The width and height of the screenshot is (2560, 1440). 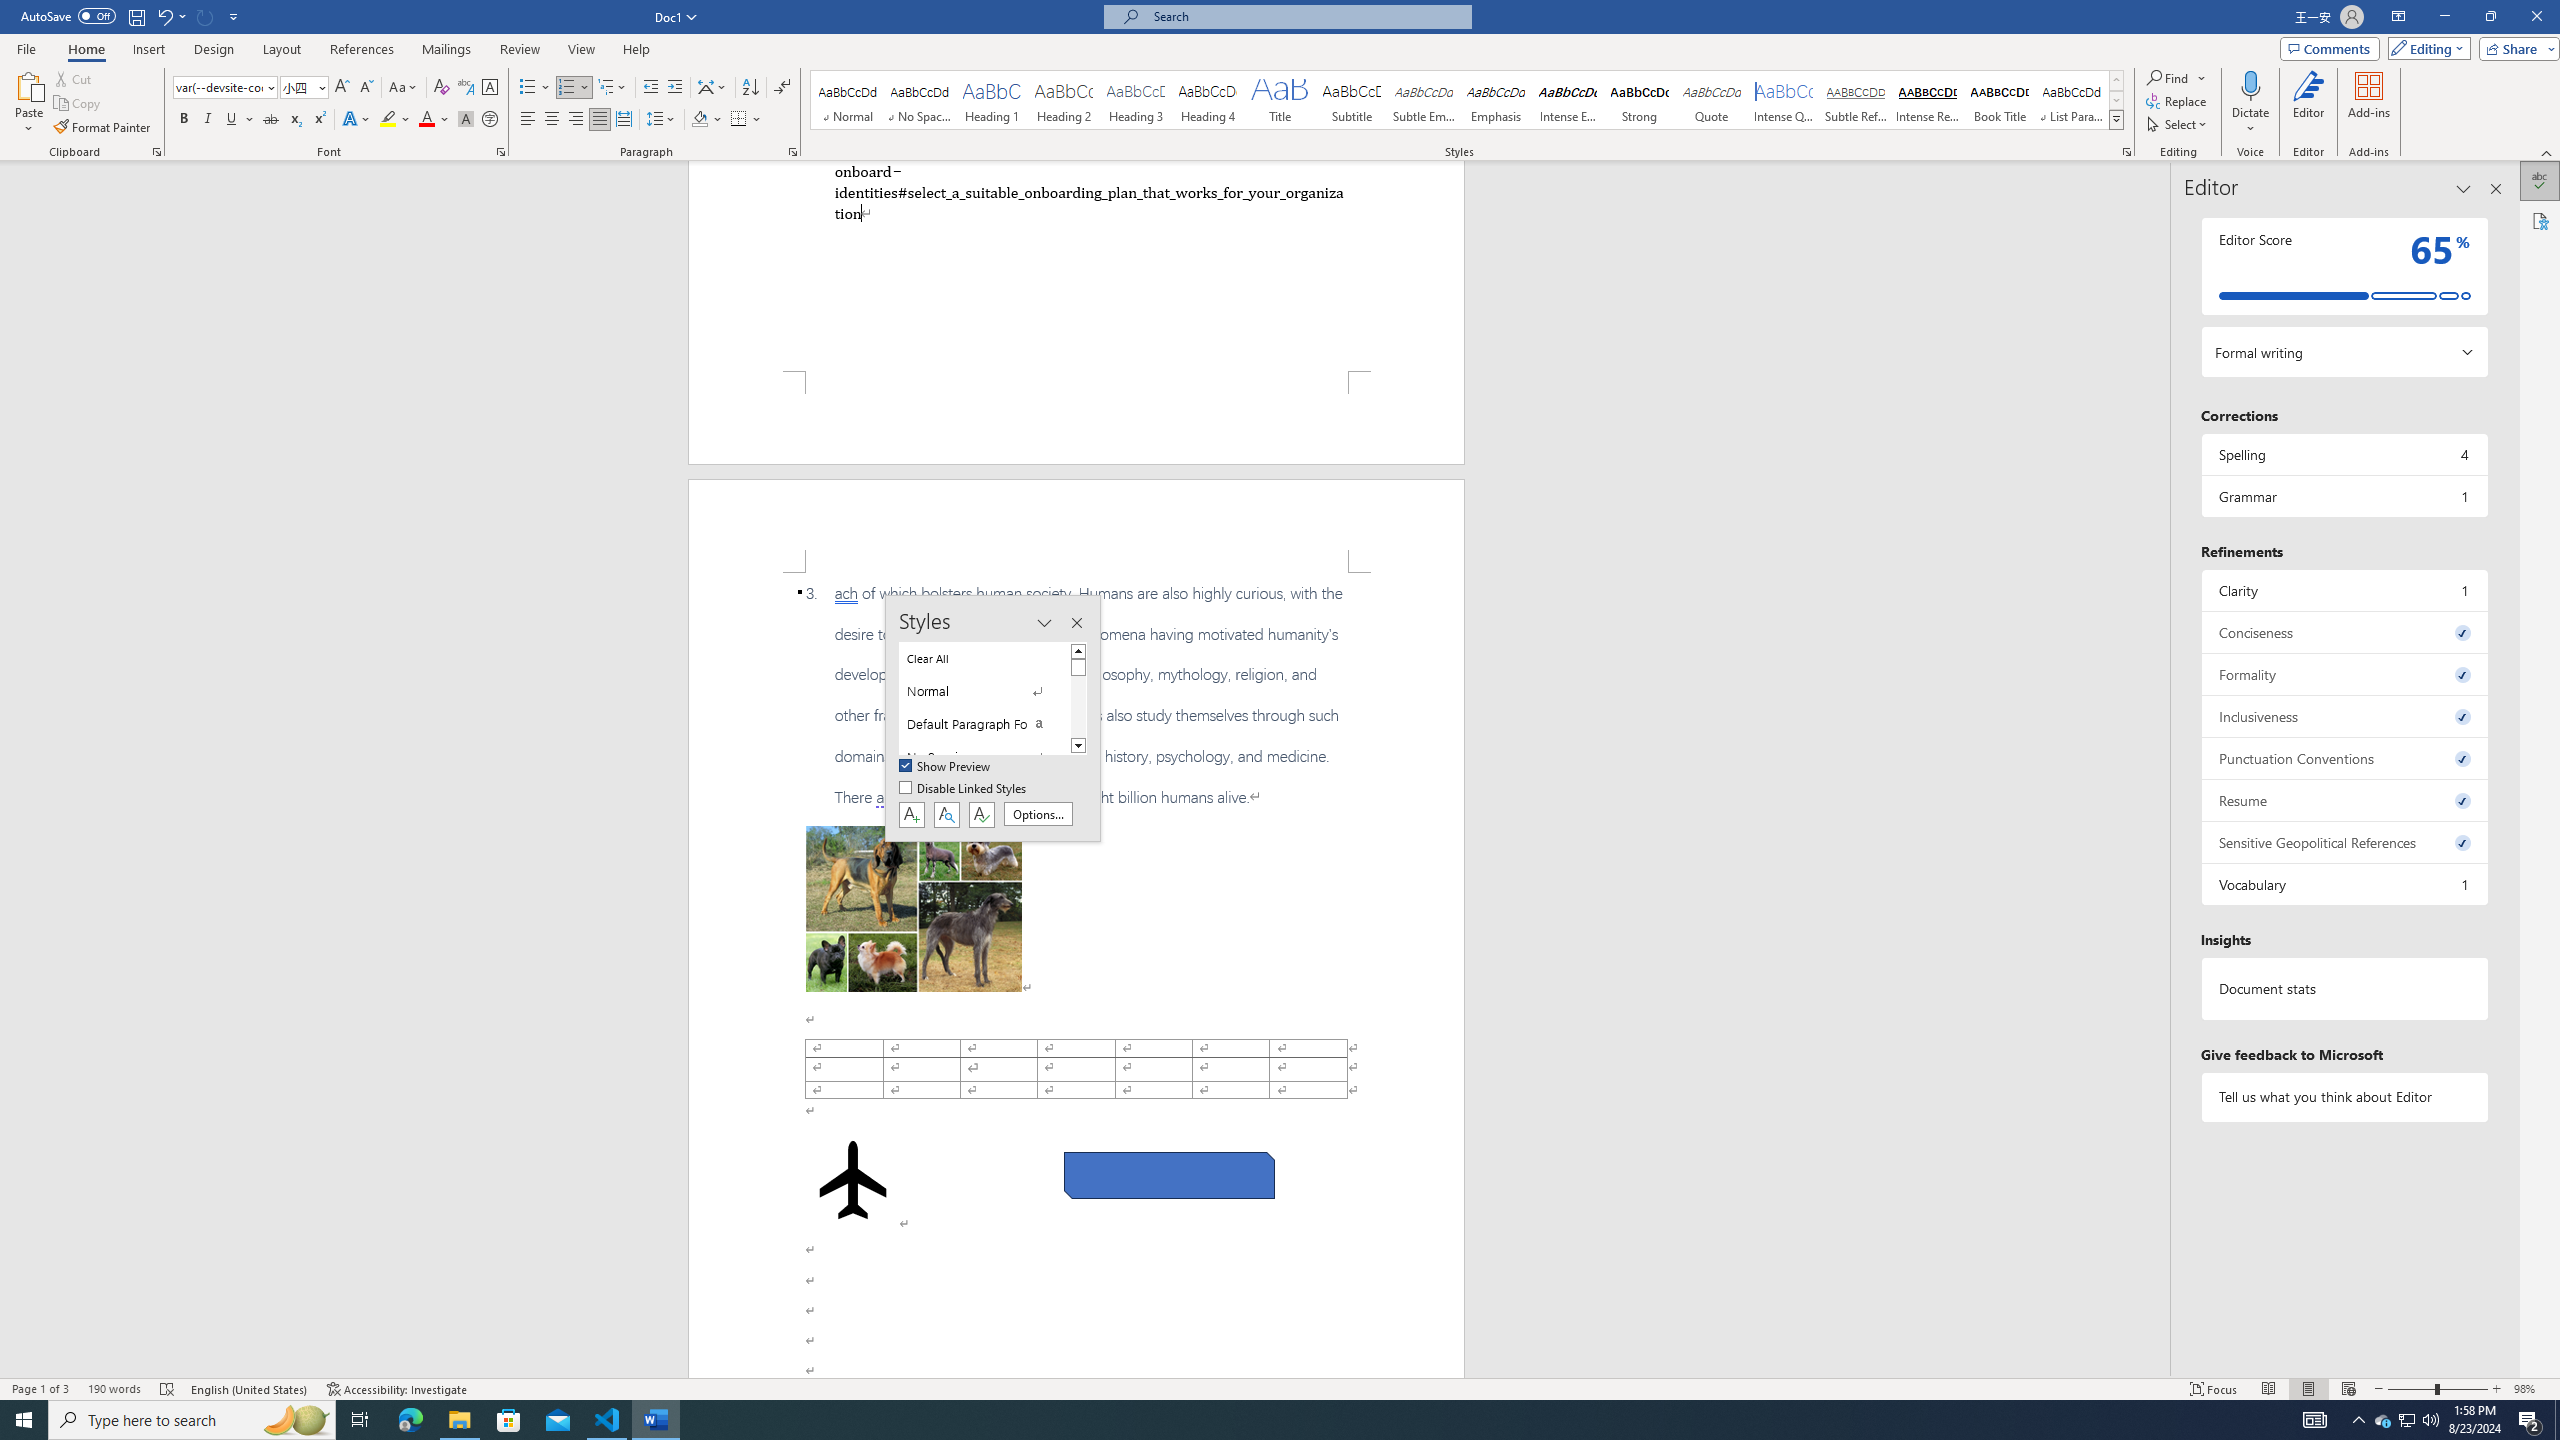 I want to click on Character Border, so click(x=490, y=88).